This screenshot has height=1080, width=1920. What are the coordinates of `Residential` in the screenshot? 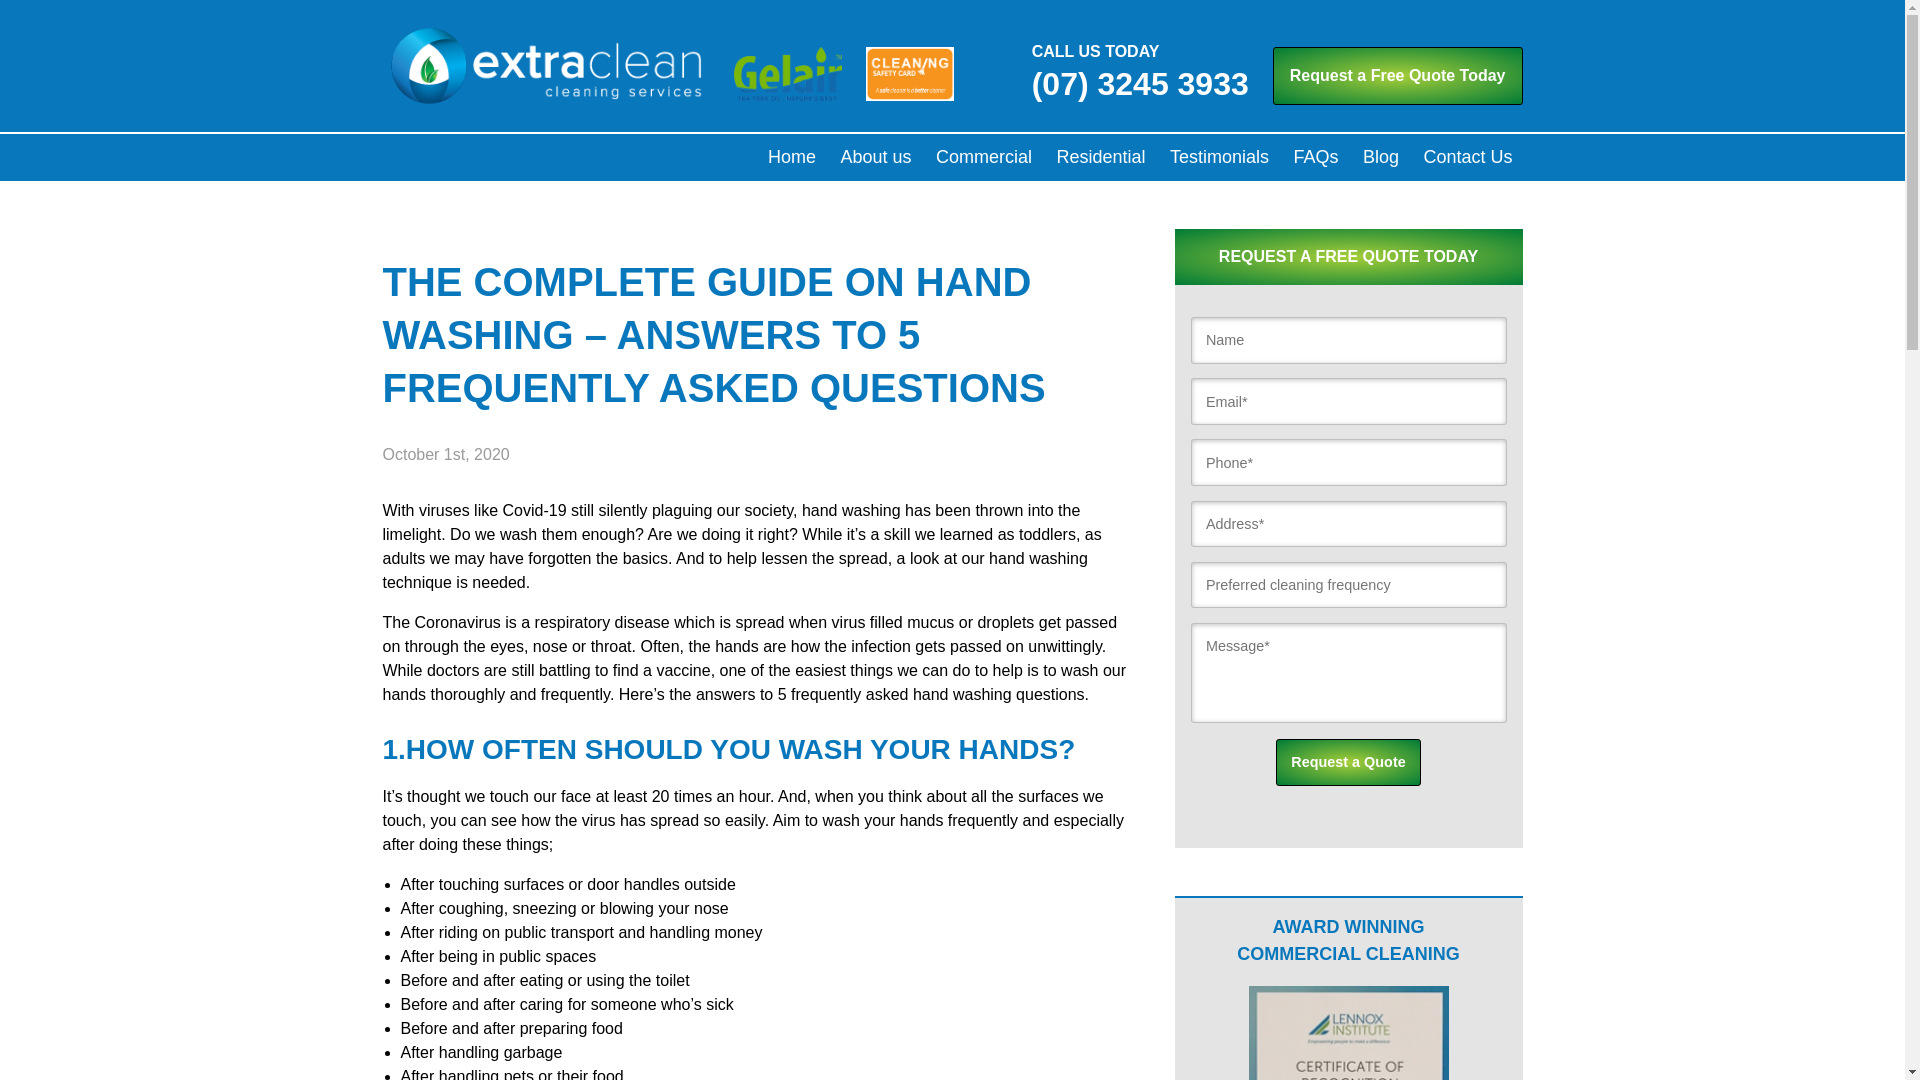 It's located at (1100, 158).